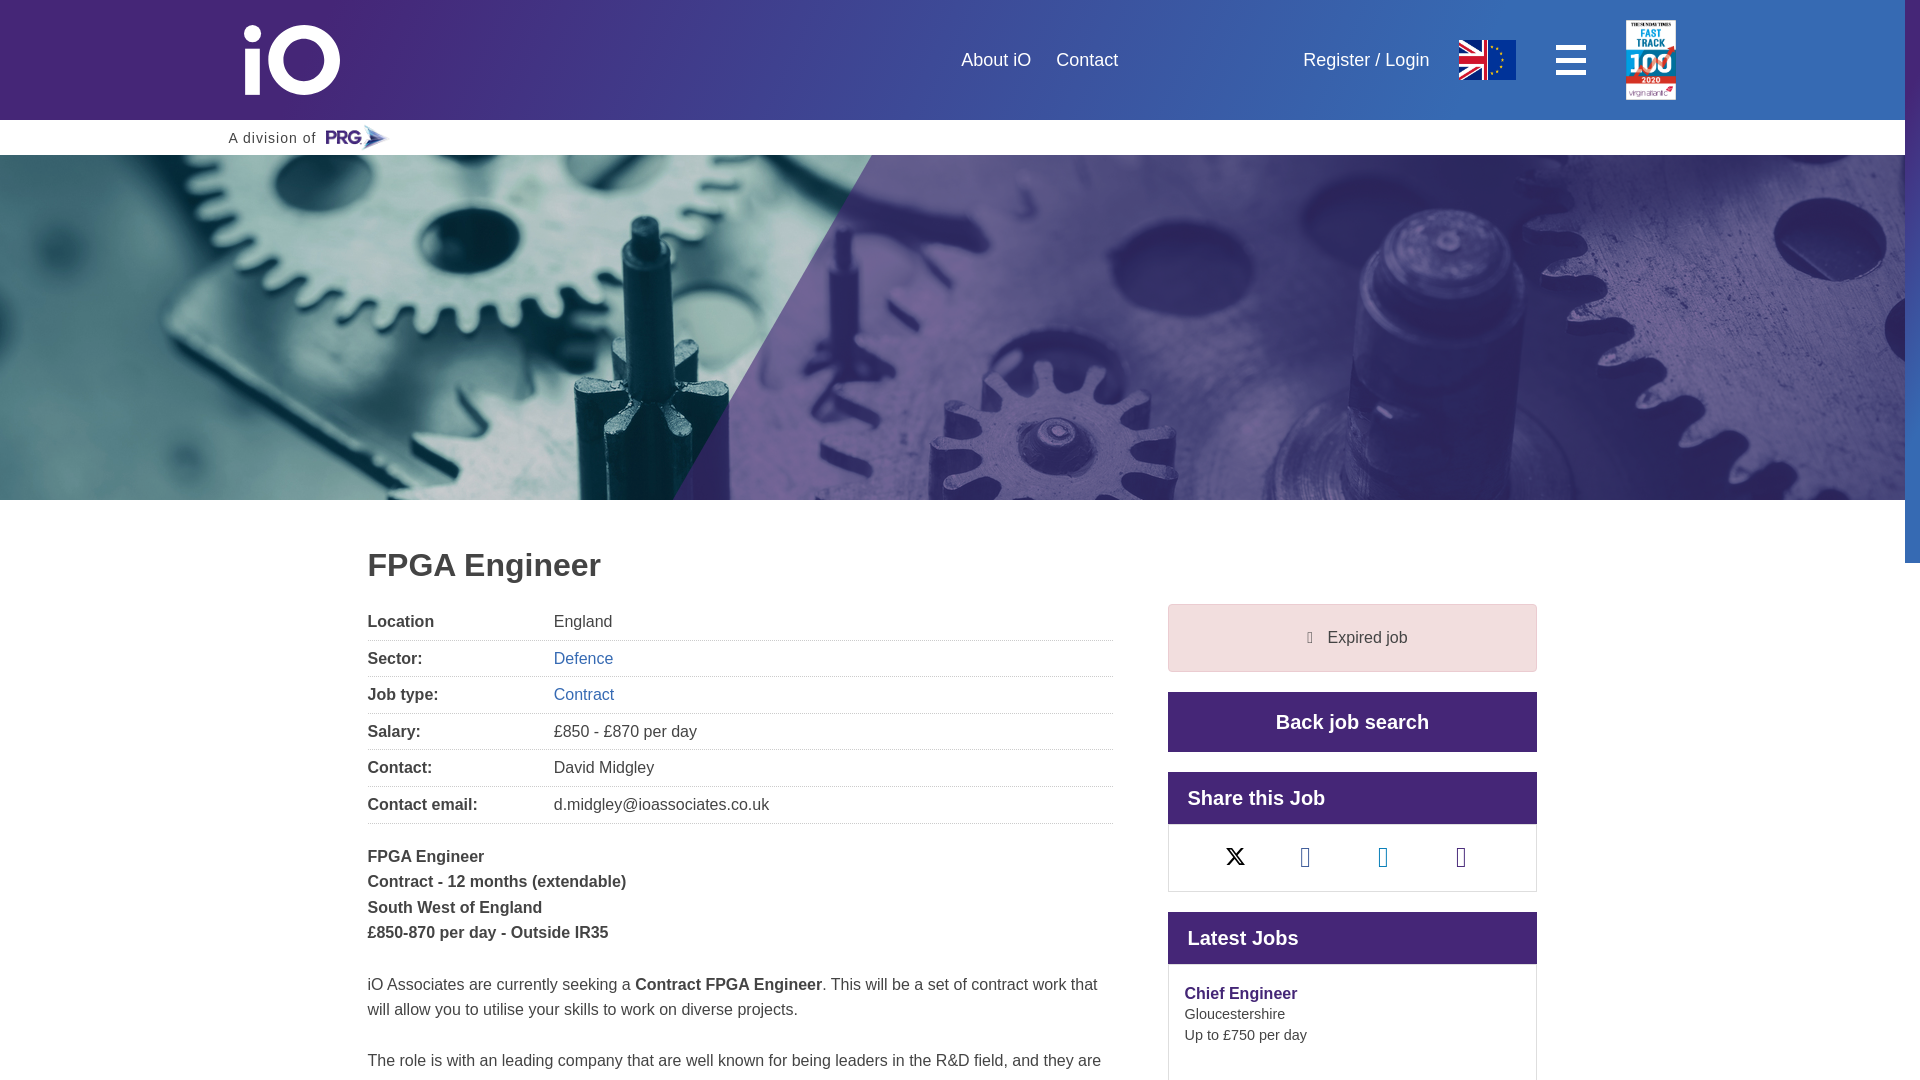  I want to click on Back job search, so click(1352, 722).